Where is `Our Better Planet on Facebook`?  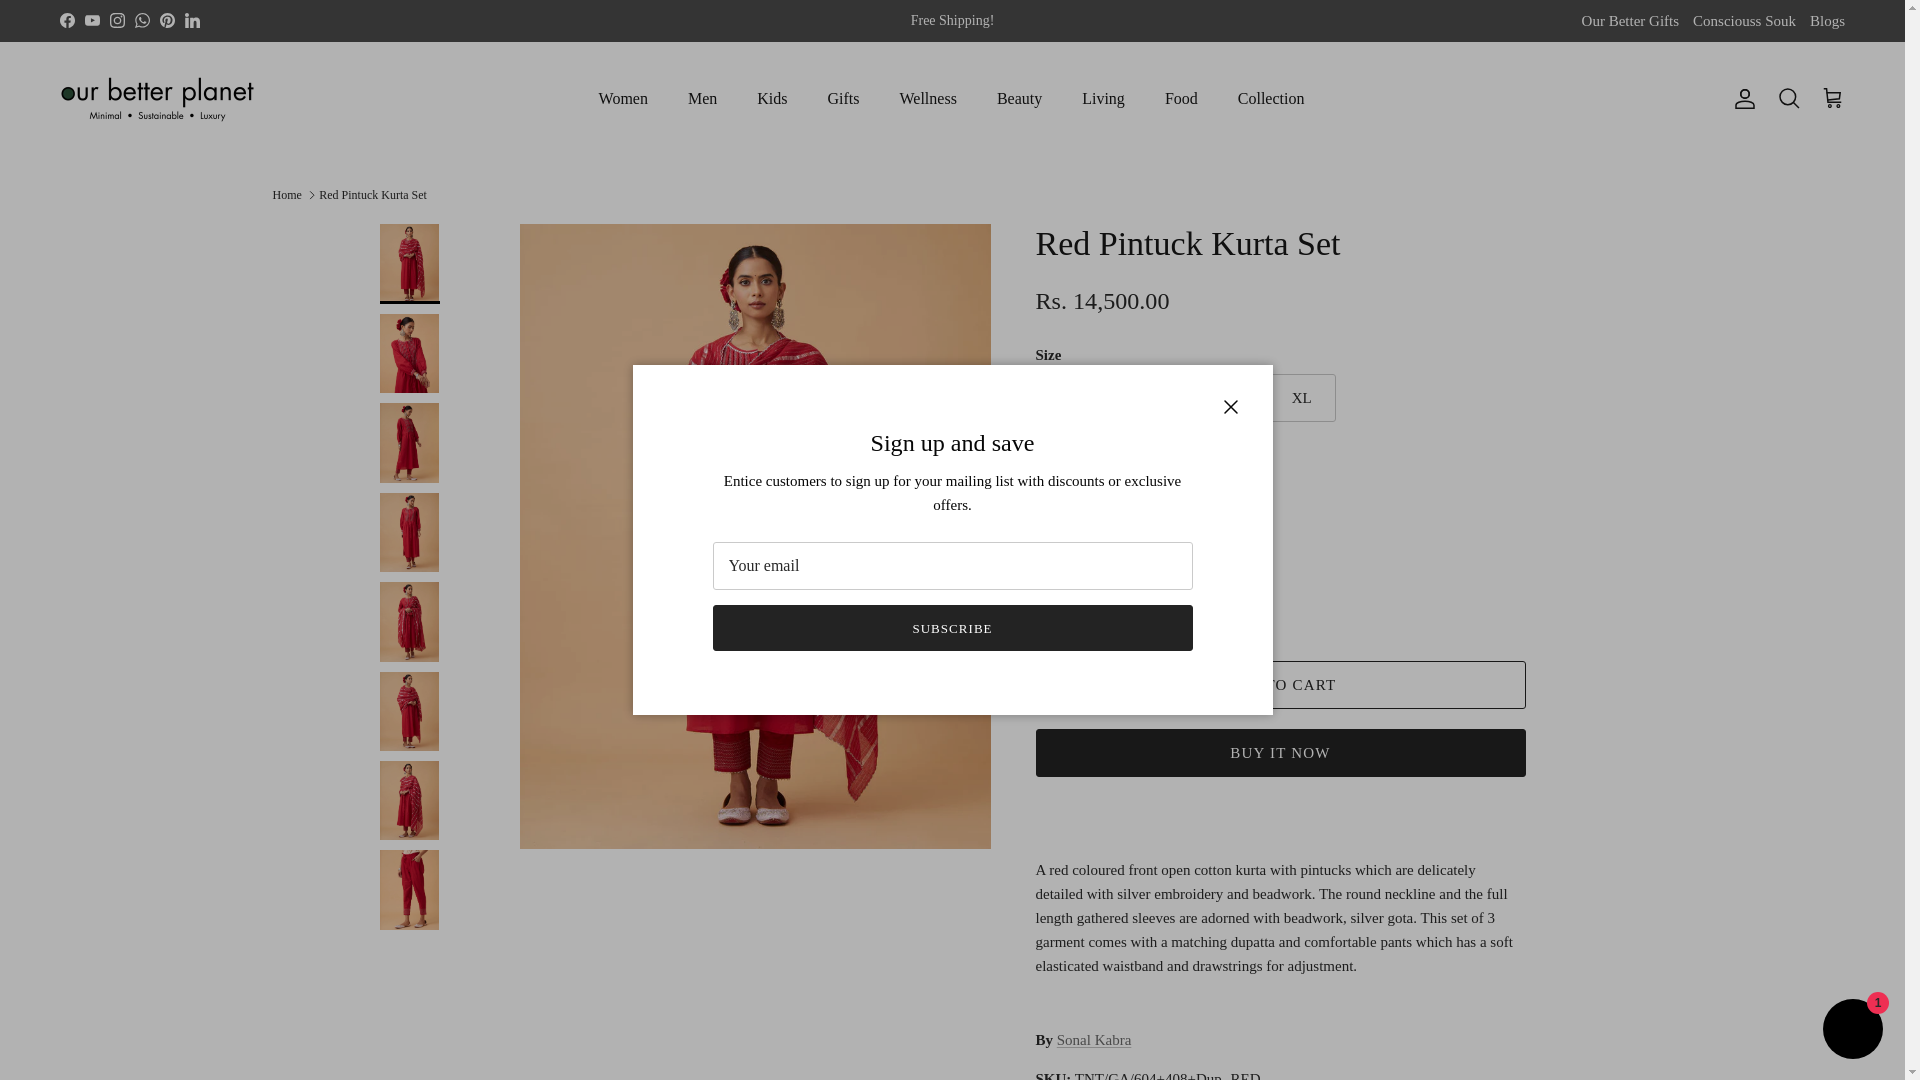 Our Better Planet on Facebook is located at coordinates (66, 20).